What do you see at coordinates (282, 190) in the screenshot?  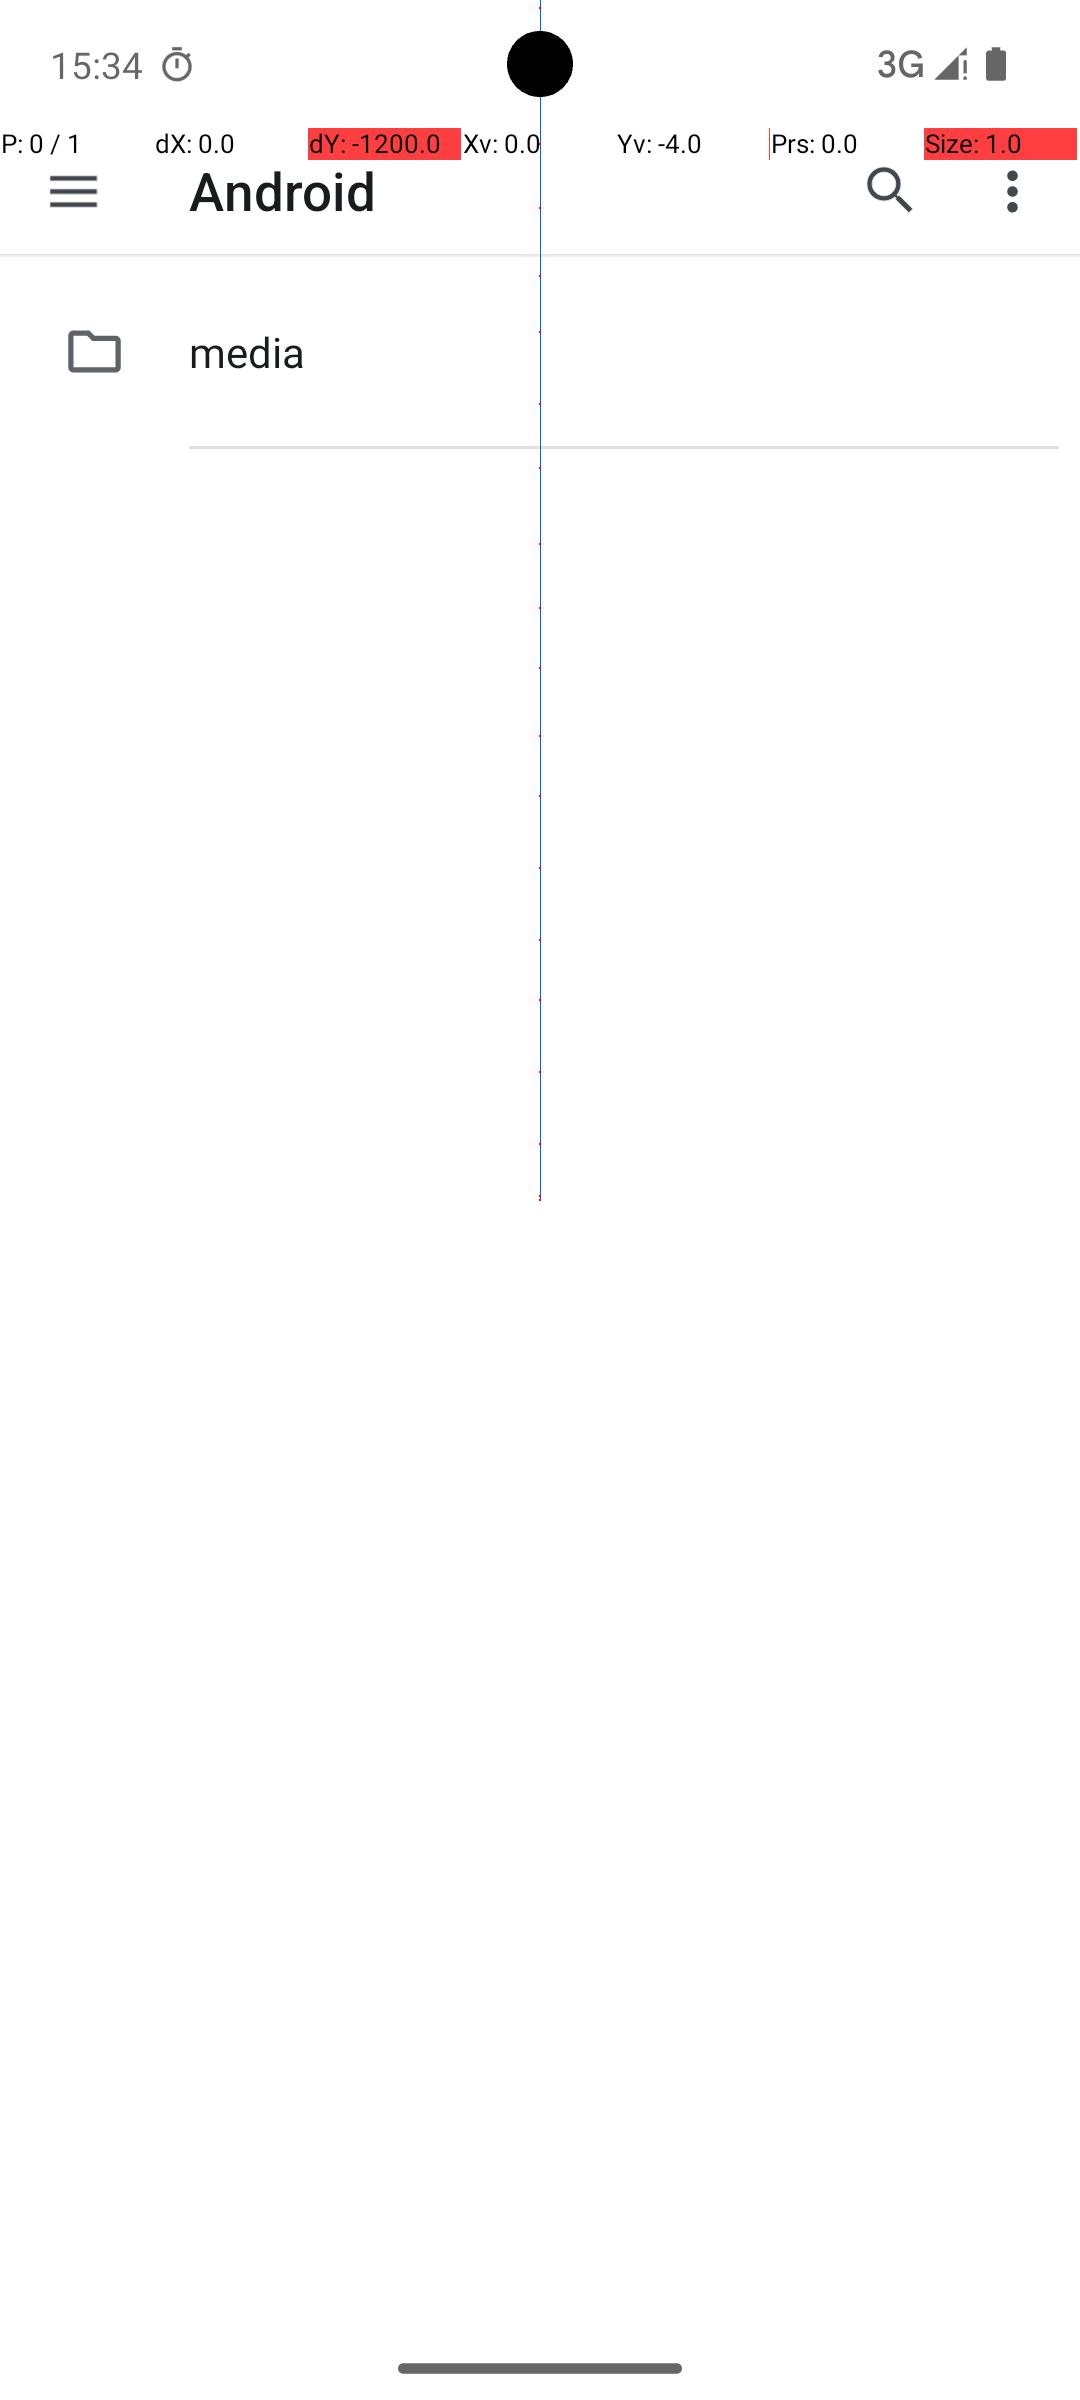 I see `Android` at bounding box center [282, 190].